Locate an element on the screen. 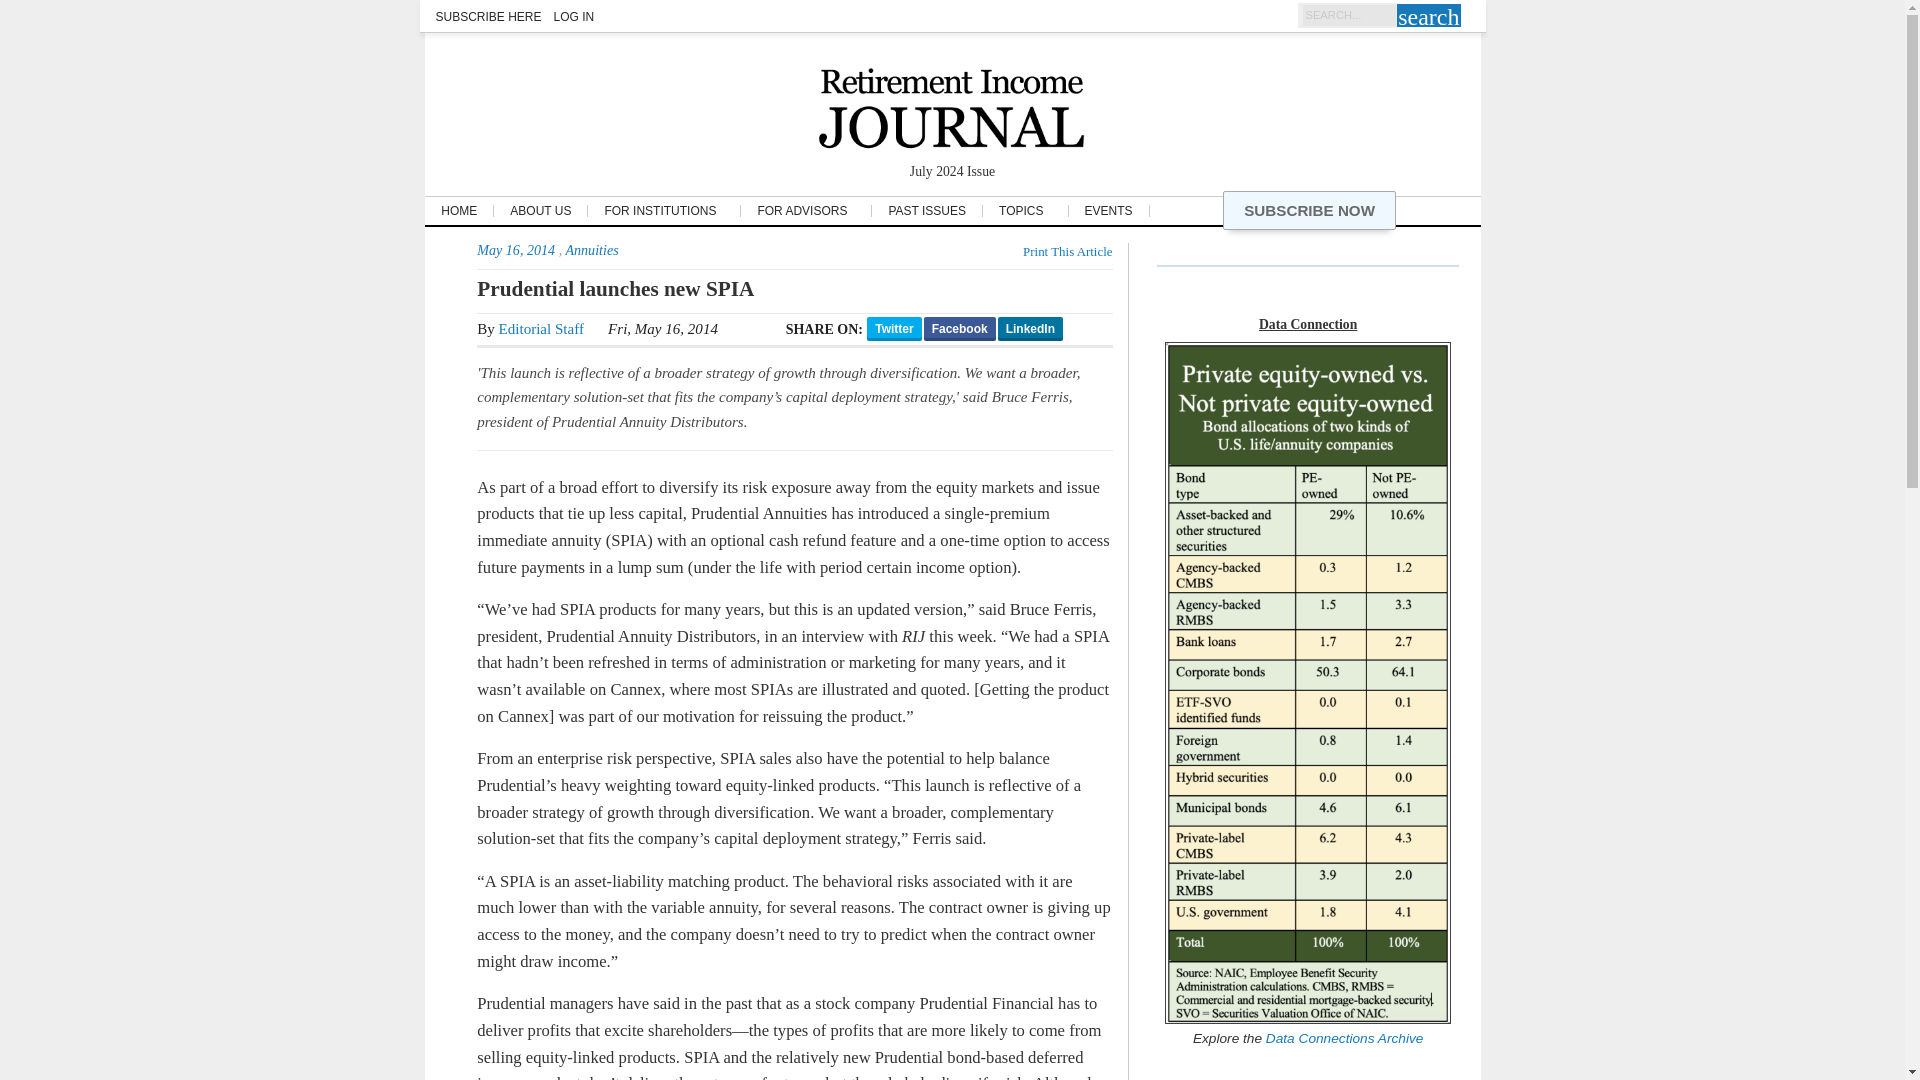 This screenshot has width=1920, height=1080. View all articles by Editorial Staff is located at coordinates (541, 328).